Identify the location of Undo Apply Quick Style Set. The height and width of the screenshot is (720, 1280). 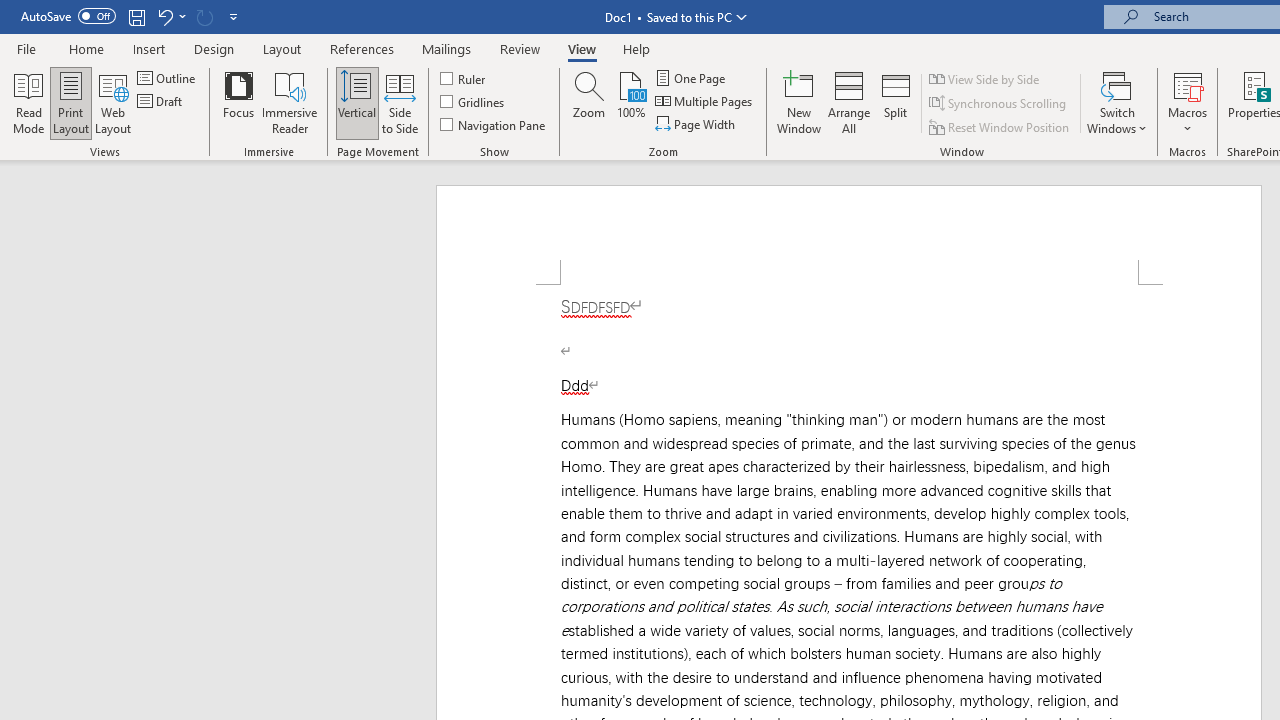
(164, 16).